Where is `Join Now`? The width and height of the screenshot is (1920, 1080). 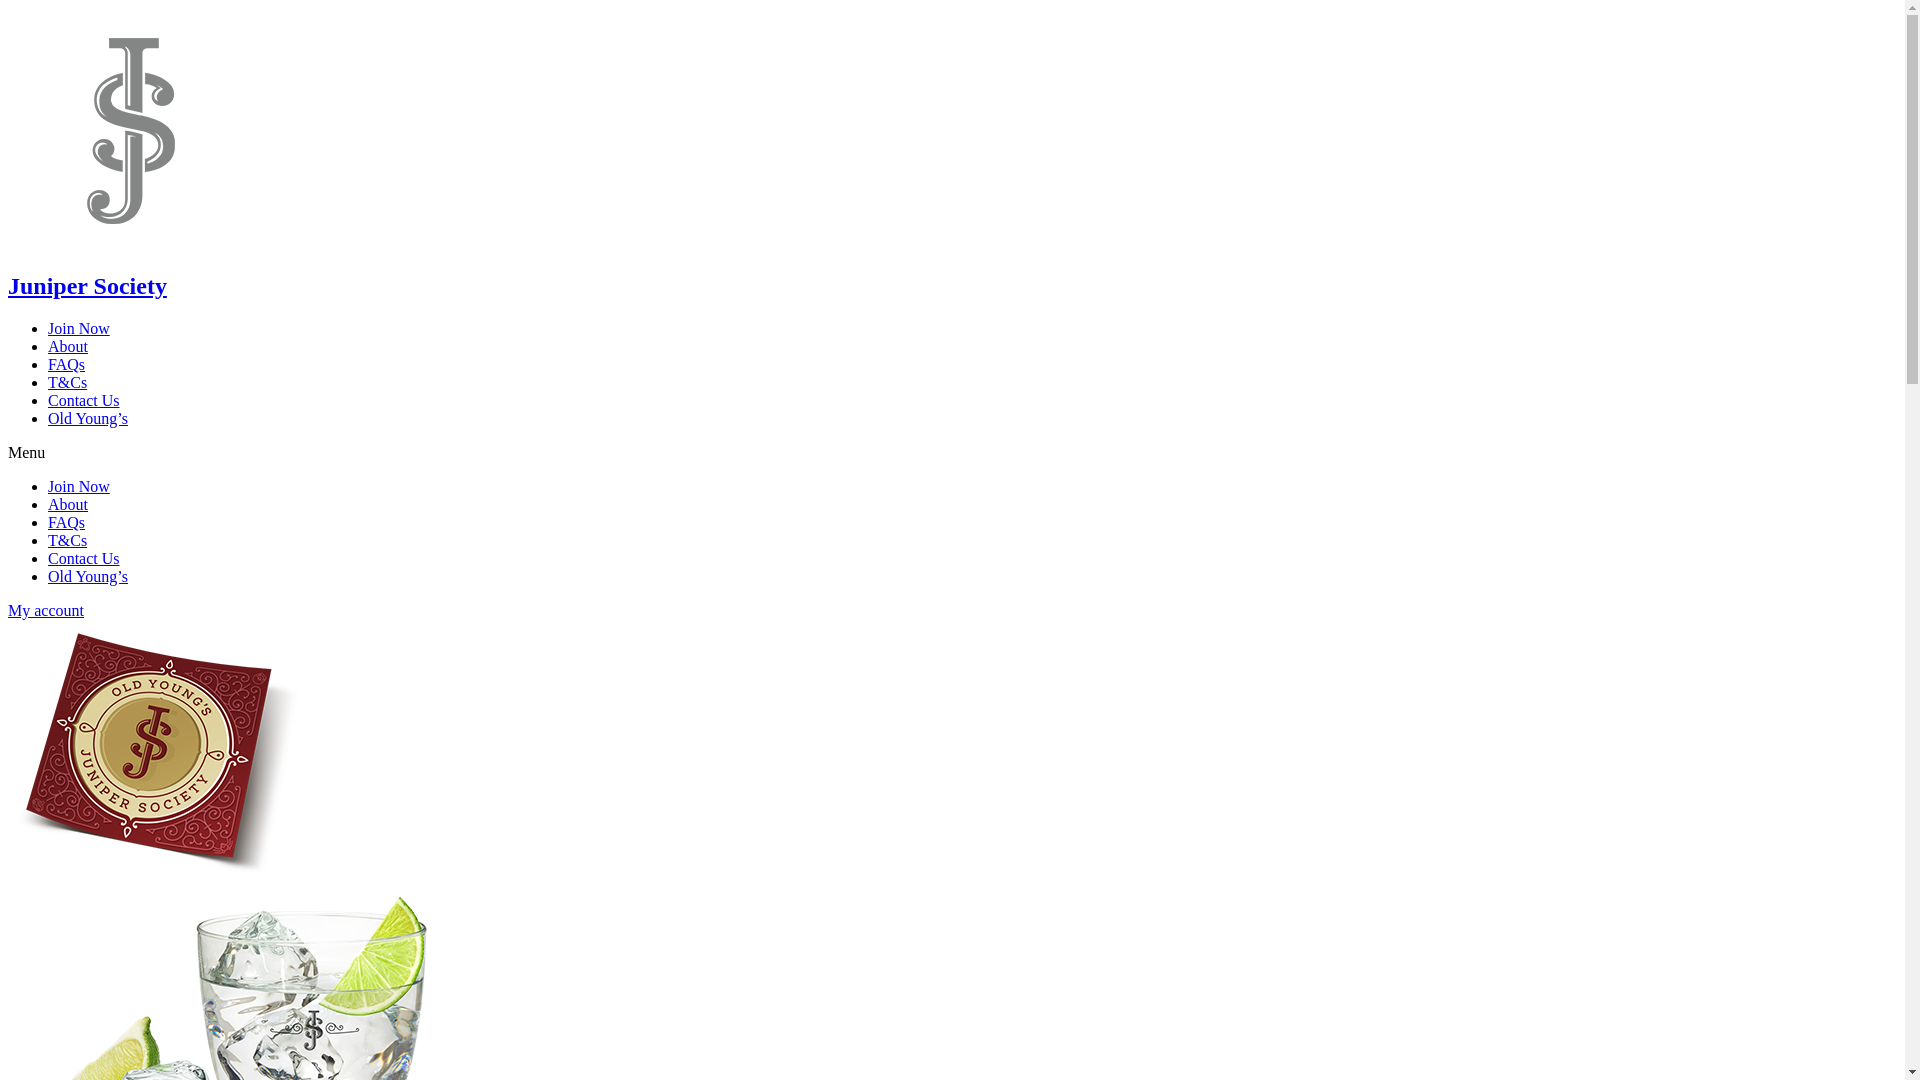
Join Now is located at coordinates (79, 486).